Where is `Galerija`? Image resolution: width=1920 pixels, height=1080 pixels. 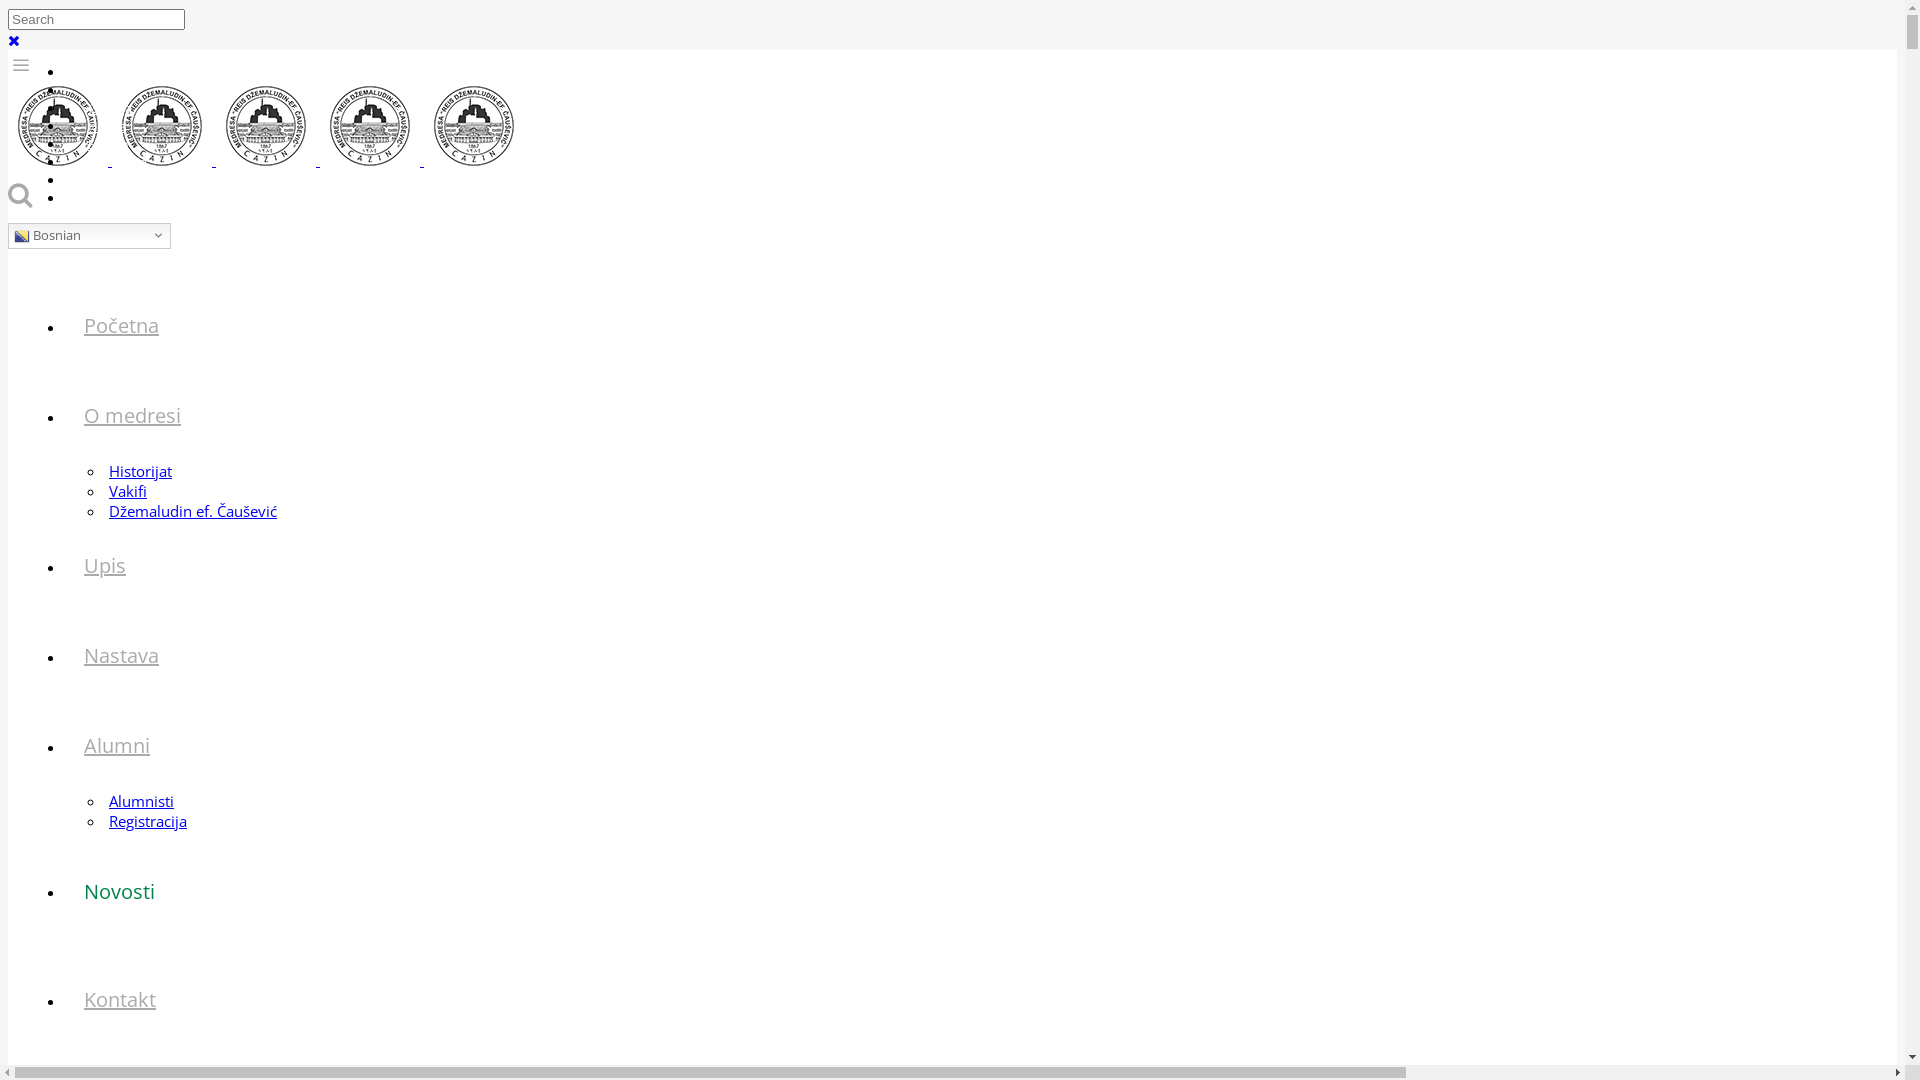 Galerija is located at coordinates (100, 108).